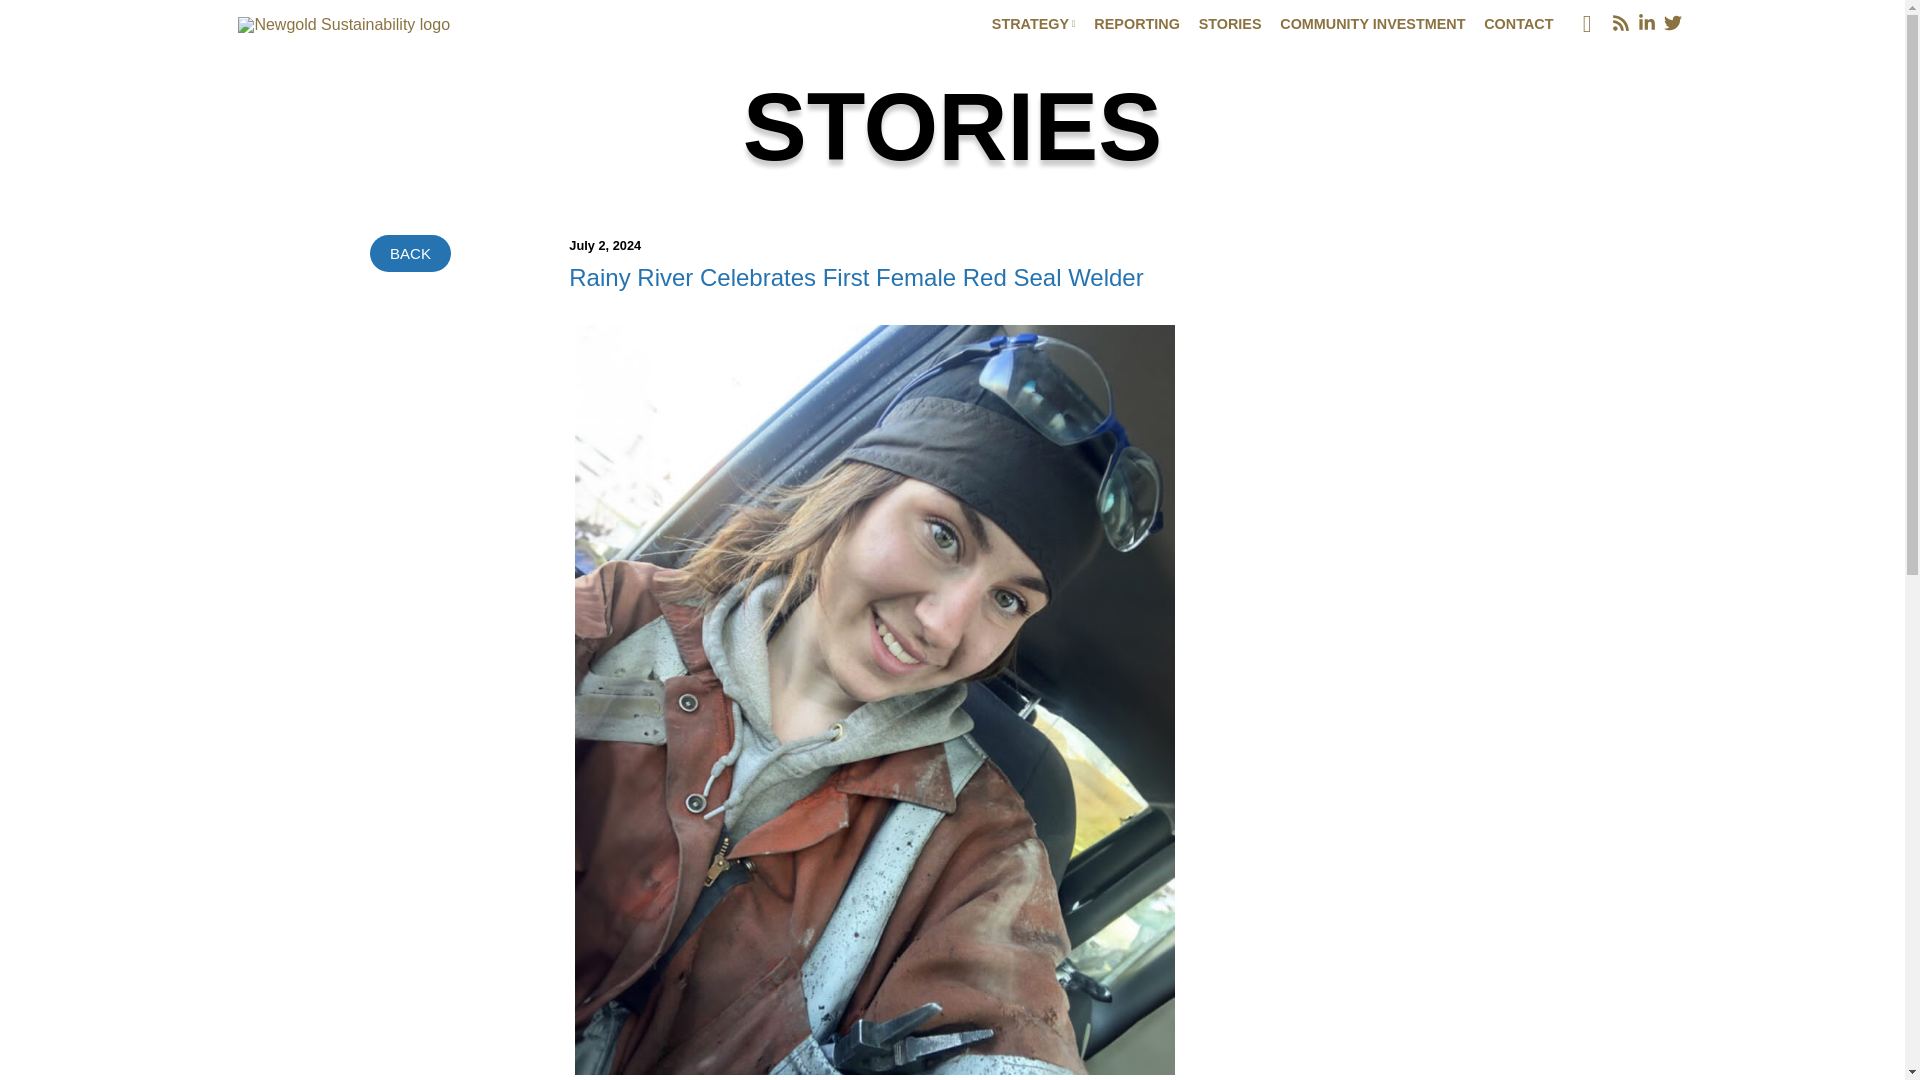 The height and width of the screenshot is (1080, 1920). I want to click on STRATEGY, so click(1034, 26).